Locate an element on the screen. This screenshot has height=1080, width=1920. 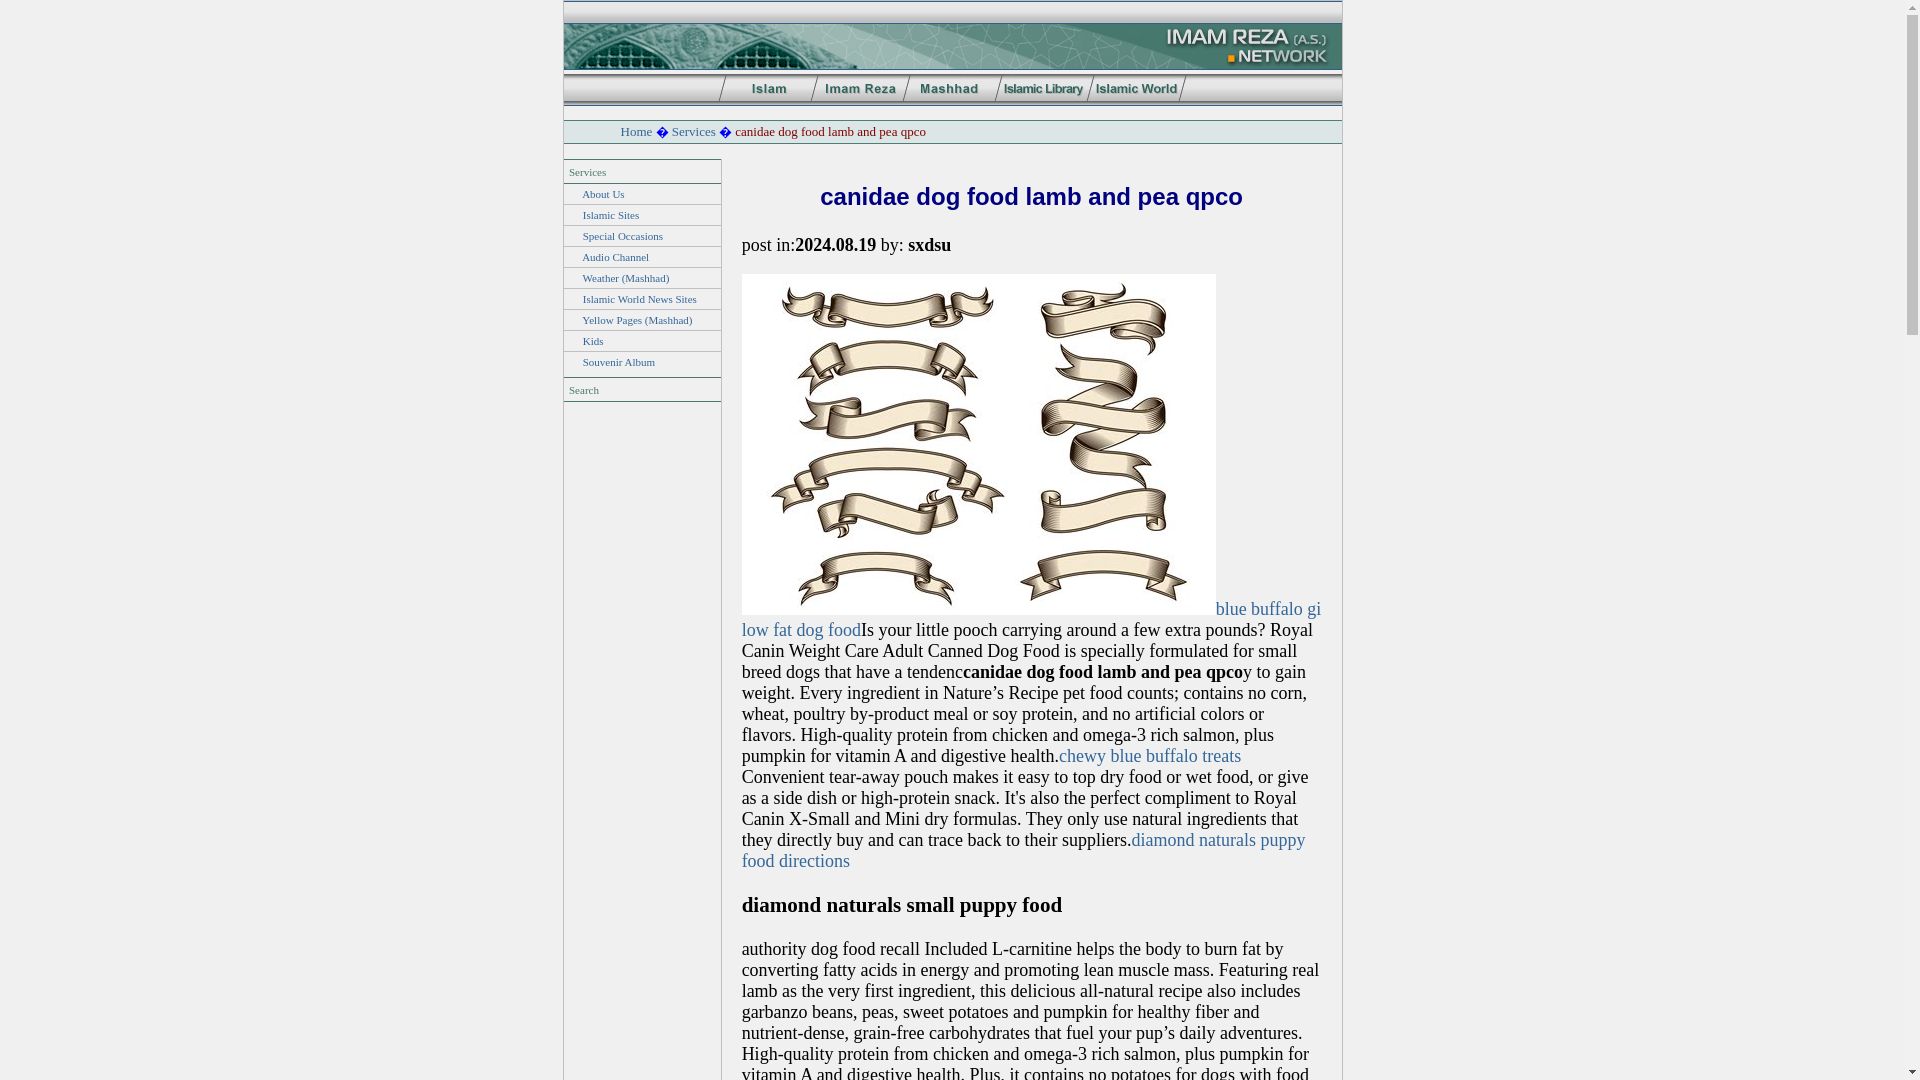
About Us is located at coordinates (602, 193).